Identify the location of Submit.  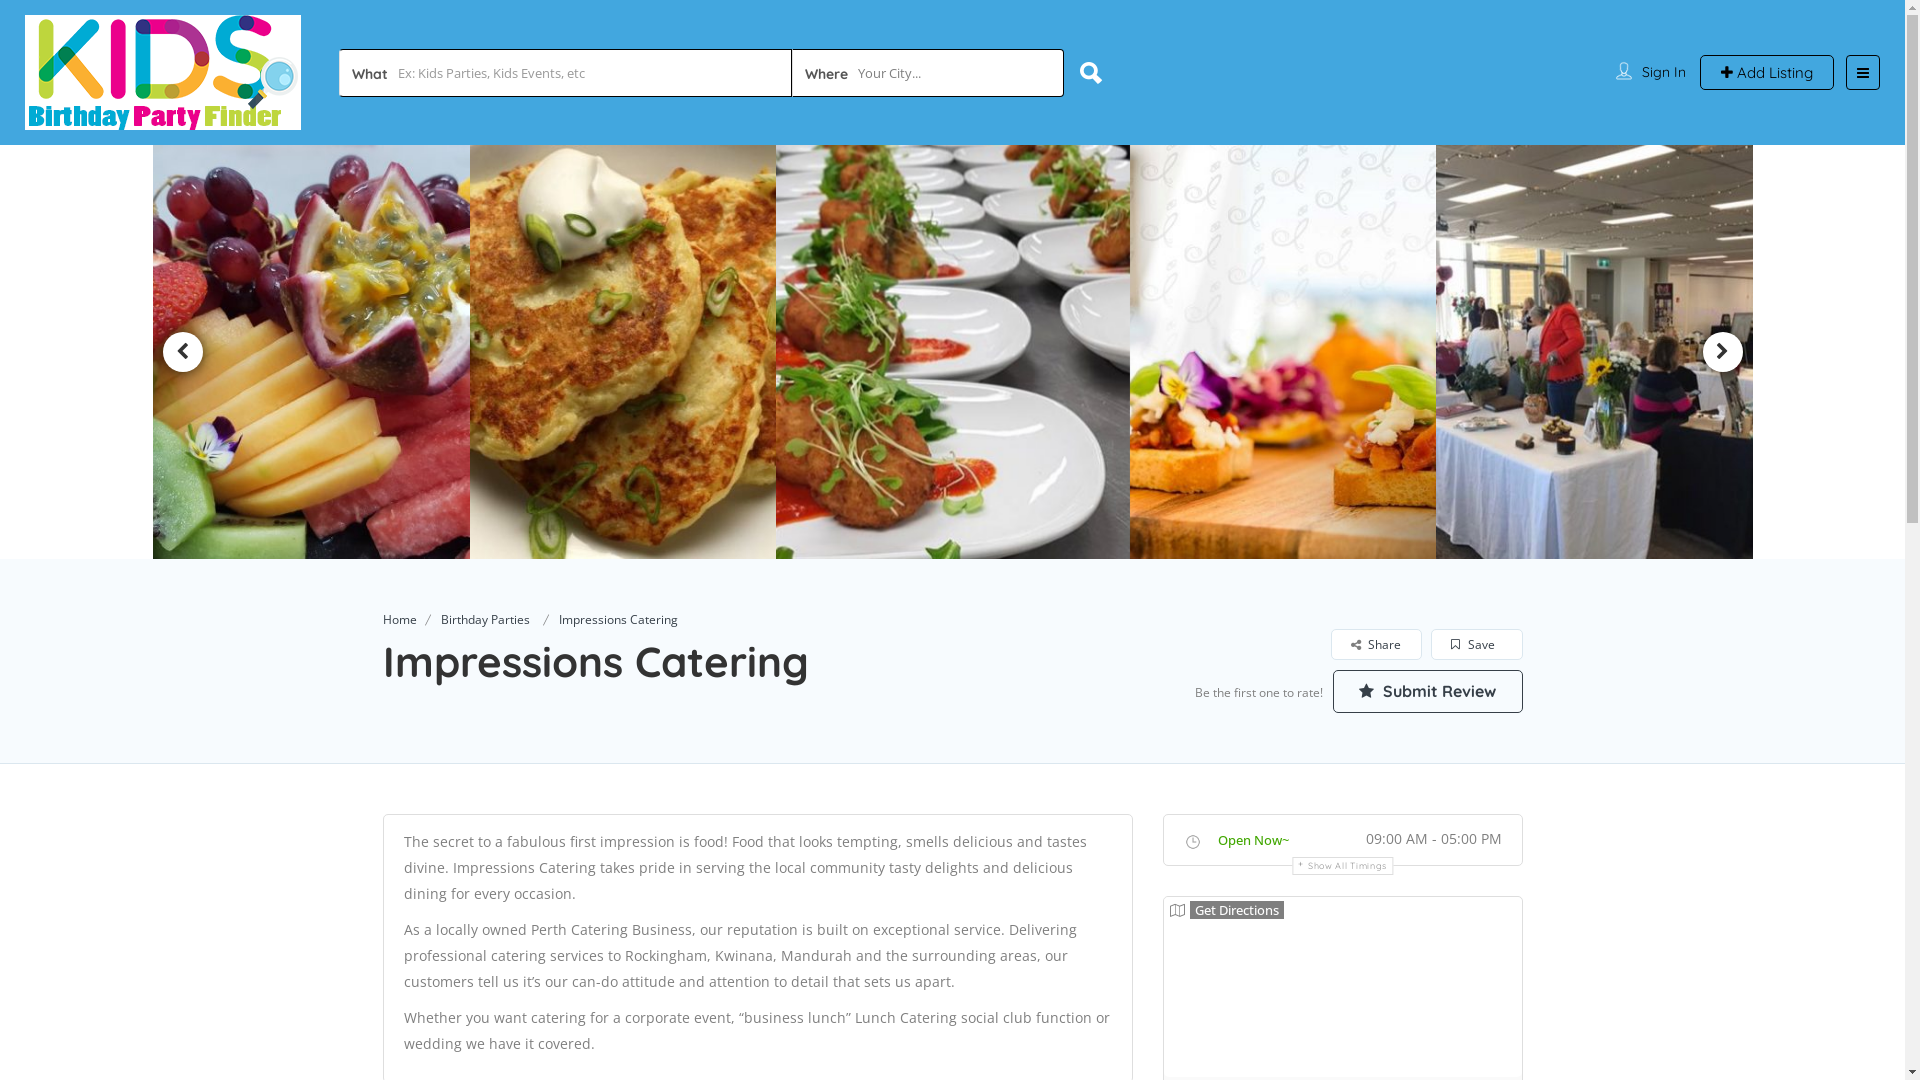
(546, 663).